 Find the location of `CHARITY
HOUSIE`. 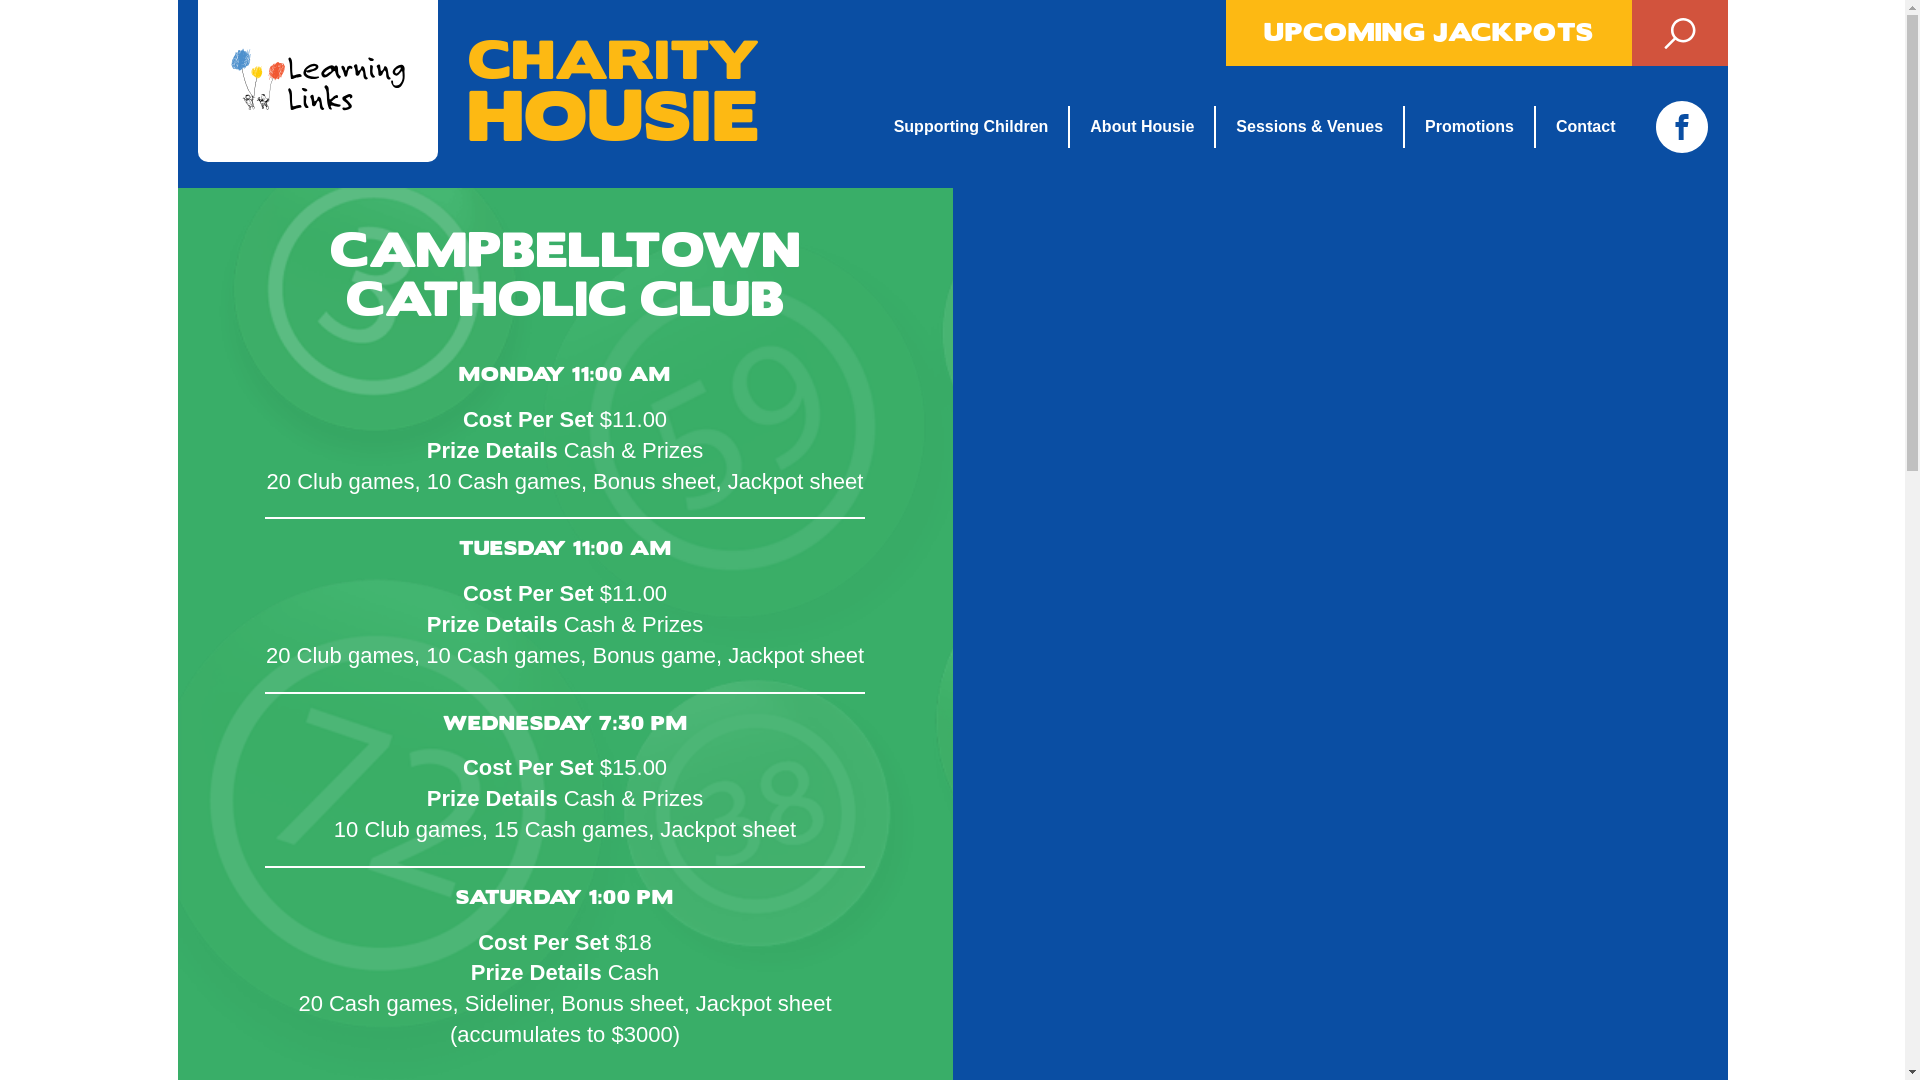

CHARITY
HOUSIE is located at coordinates (479, 94).